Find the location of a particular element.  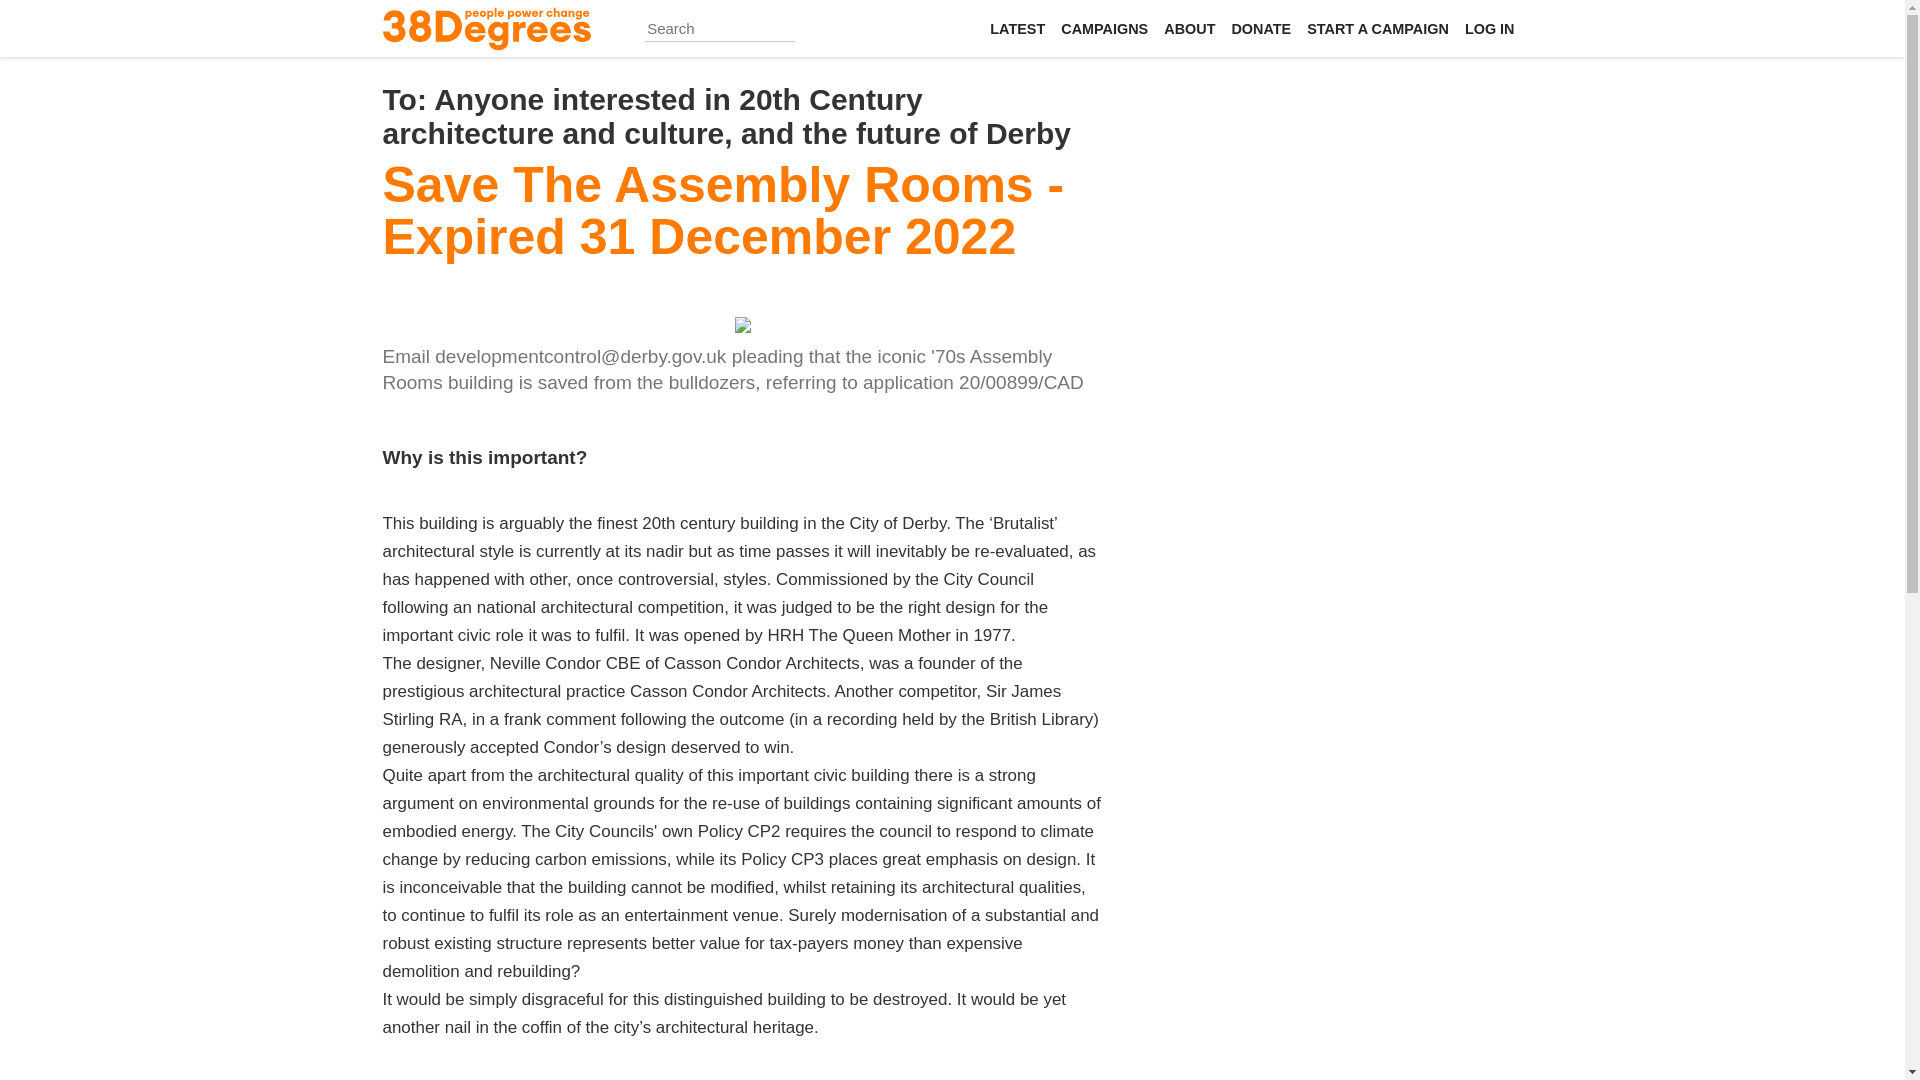

LATEST is located at coordinates (1016, 28).